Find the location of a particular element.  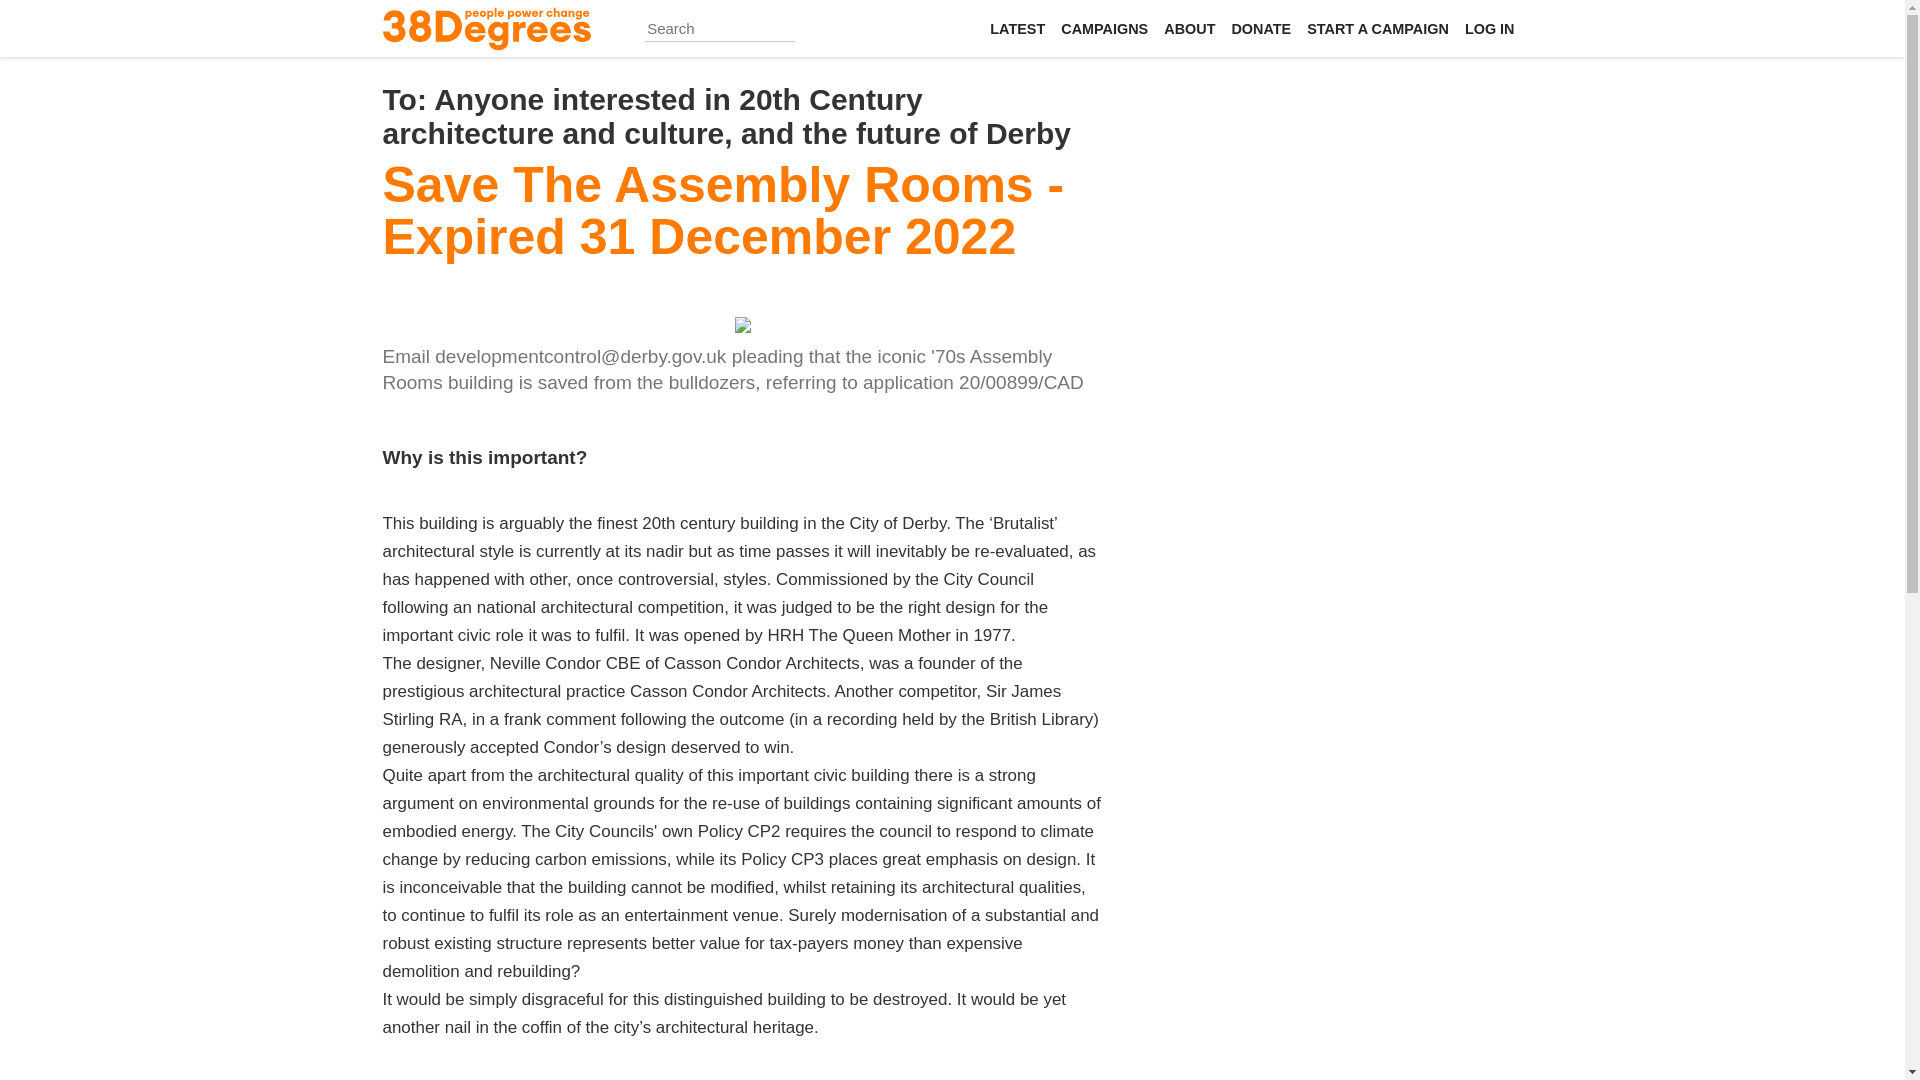

LATEST is located at coordinates (1016, 28).